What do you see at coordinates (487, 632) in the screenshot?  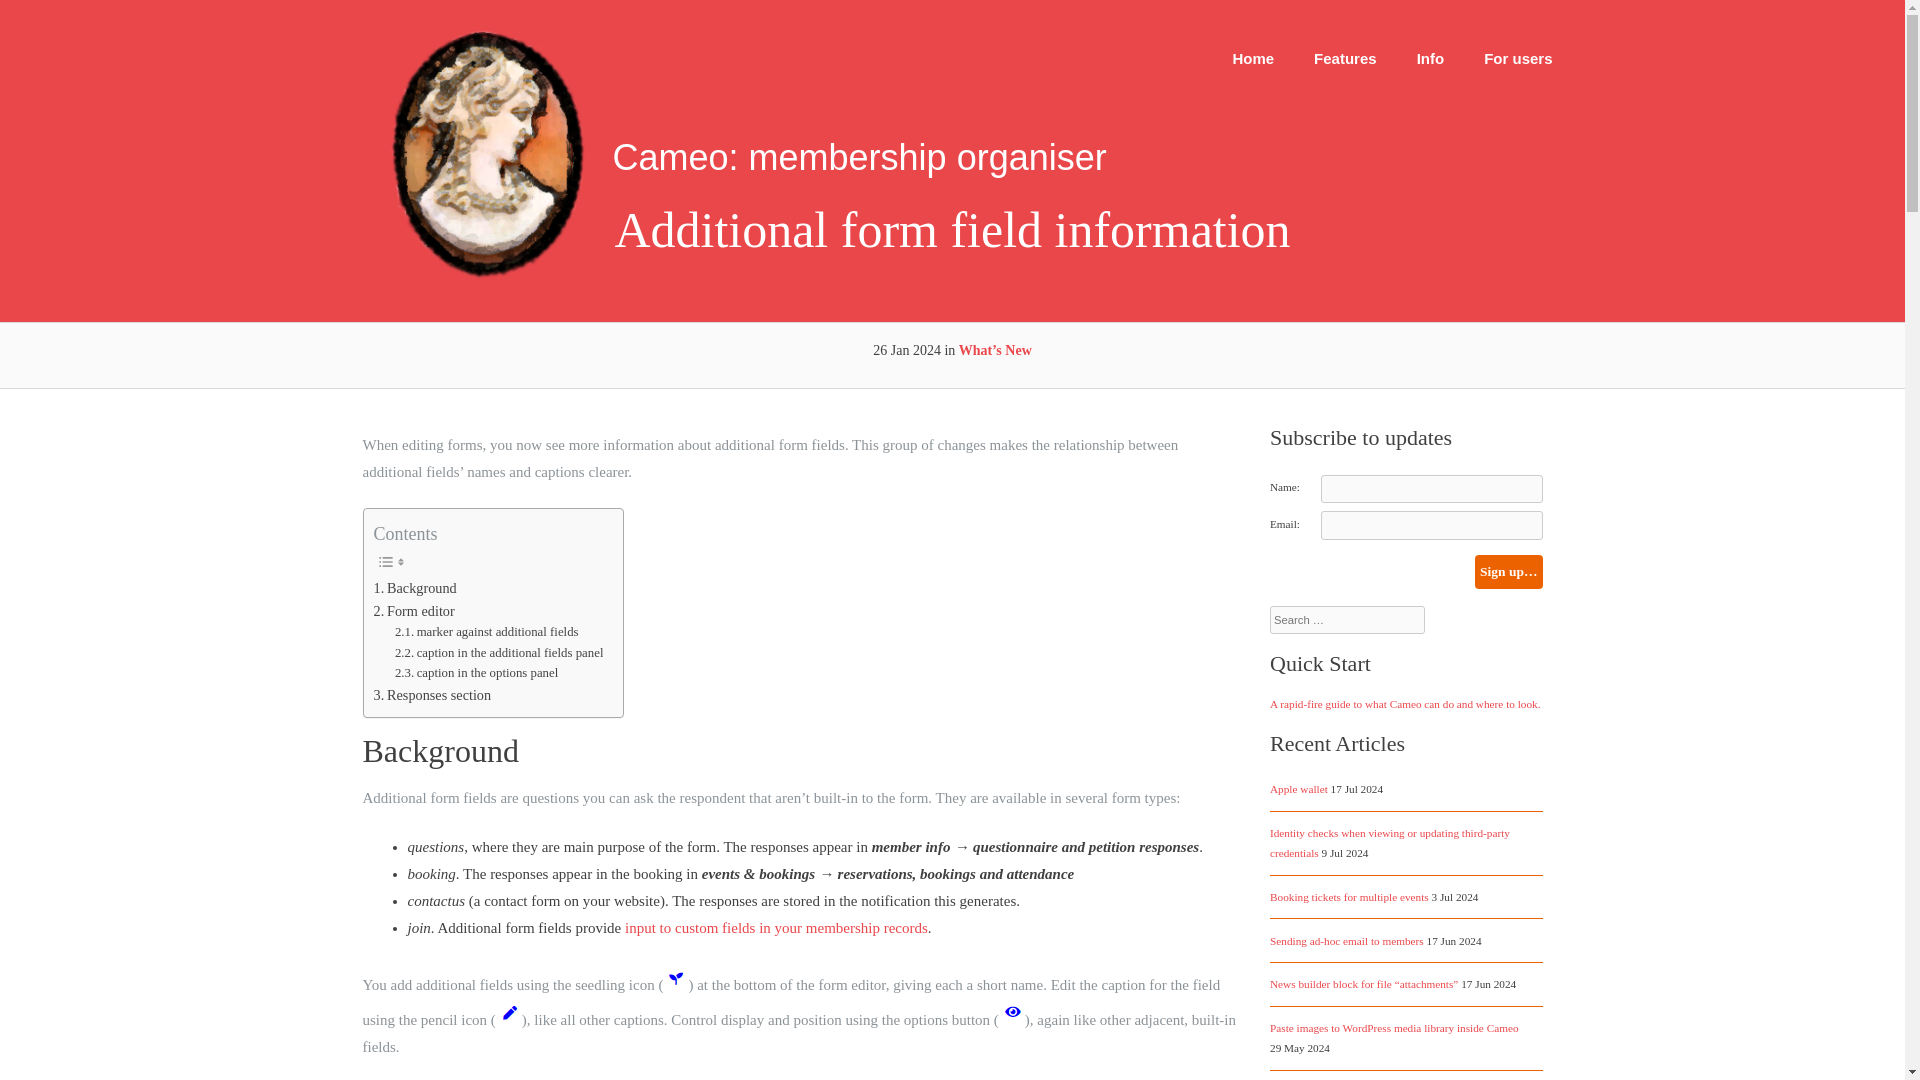 I see `marker against additional fields` at bounding box center [487, 632].